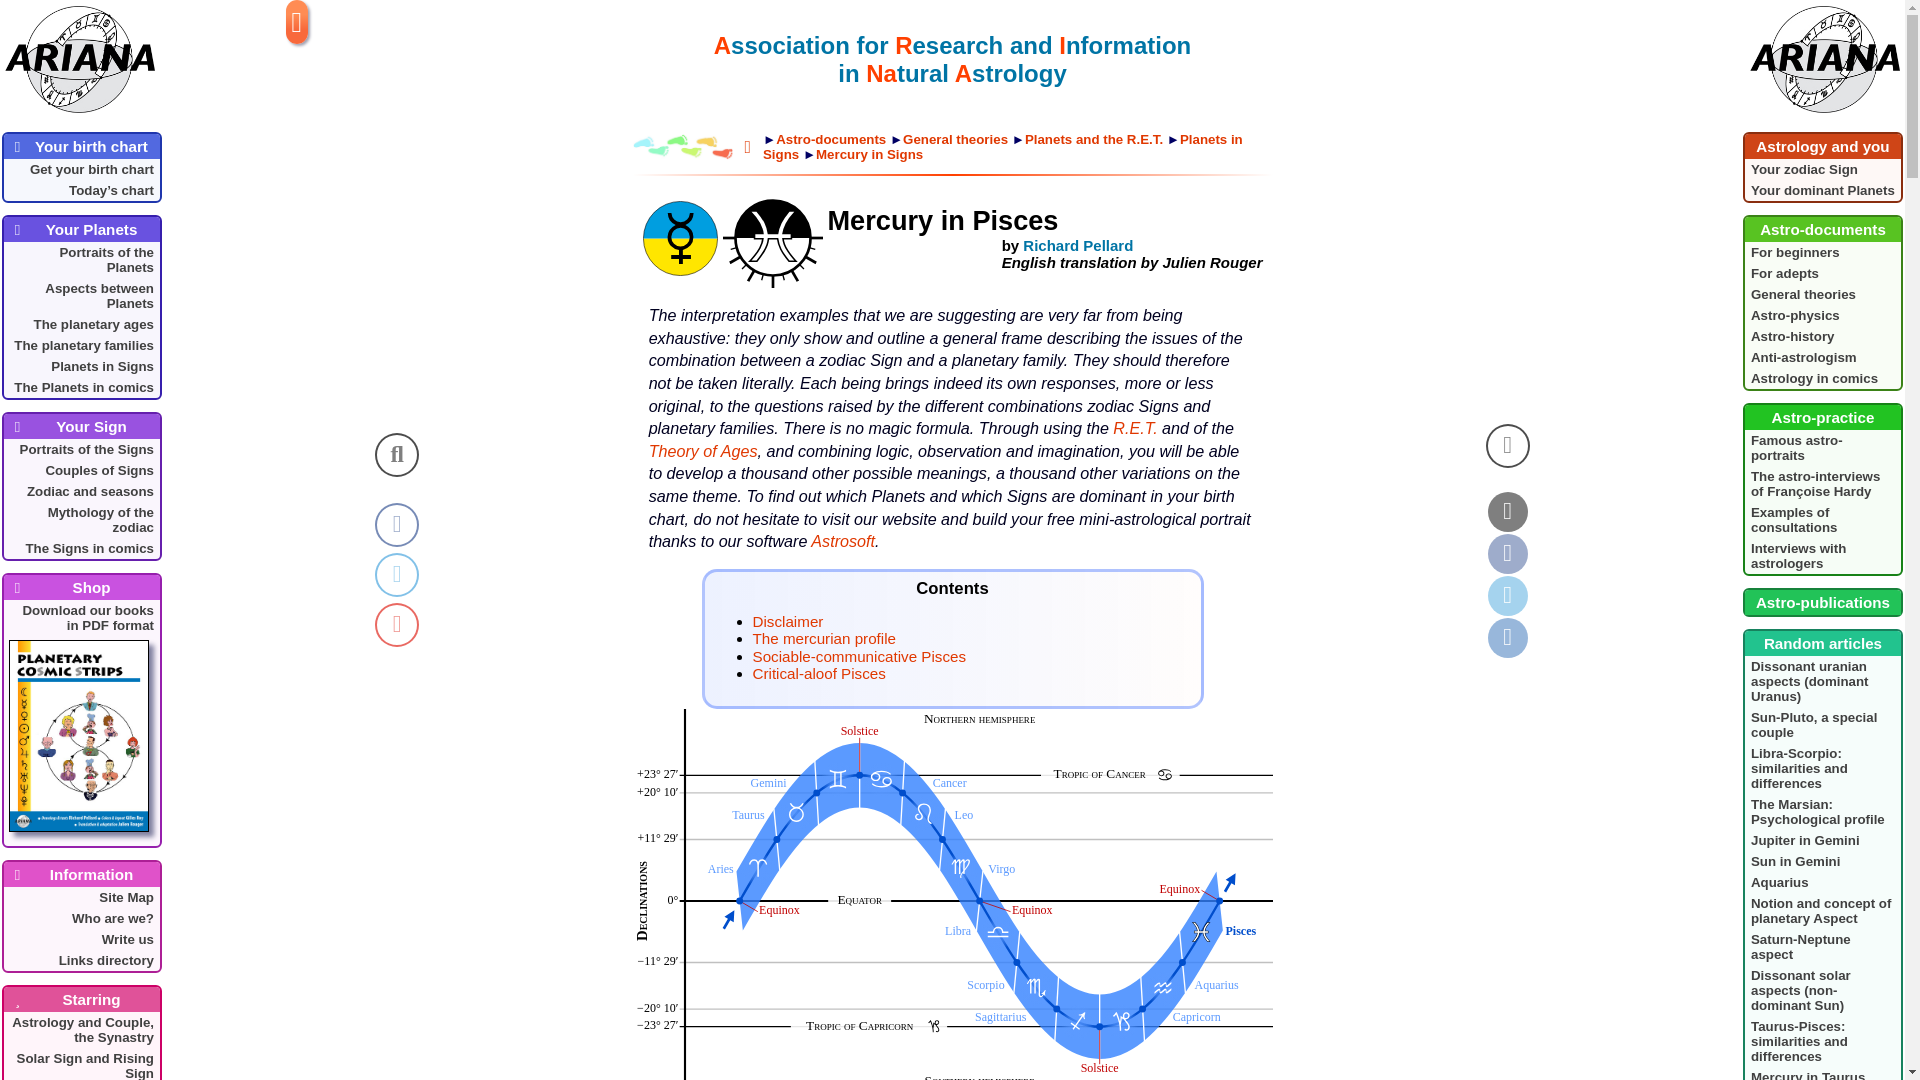 The width and height of the screenshot is (1920, 1080). Describe the element at coordinates (81, 169) in the screenshot. I see `Get your birth chart` at that location.